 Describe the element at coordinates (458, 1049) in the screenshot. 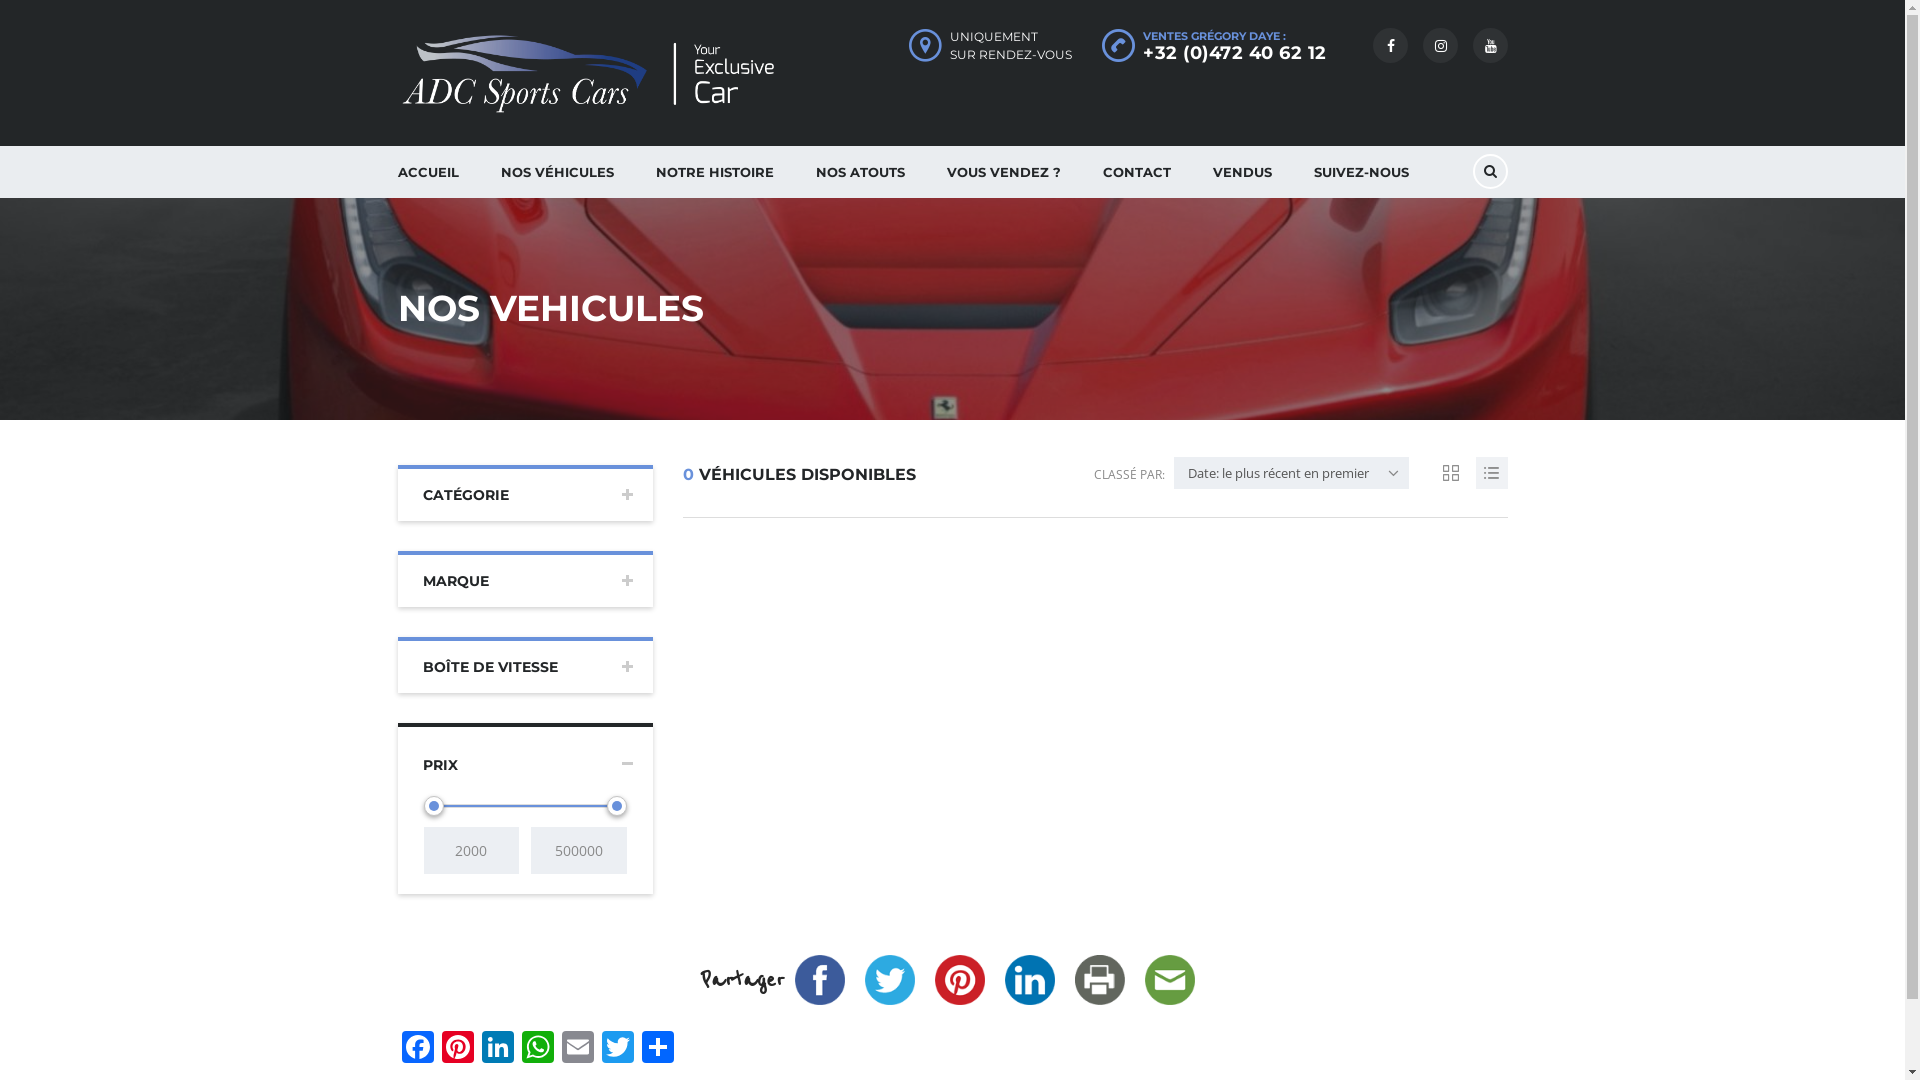

I see `Pinterest` at that location.